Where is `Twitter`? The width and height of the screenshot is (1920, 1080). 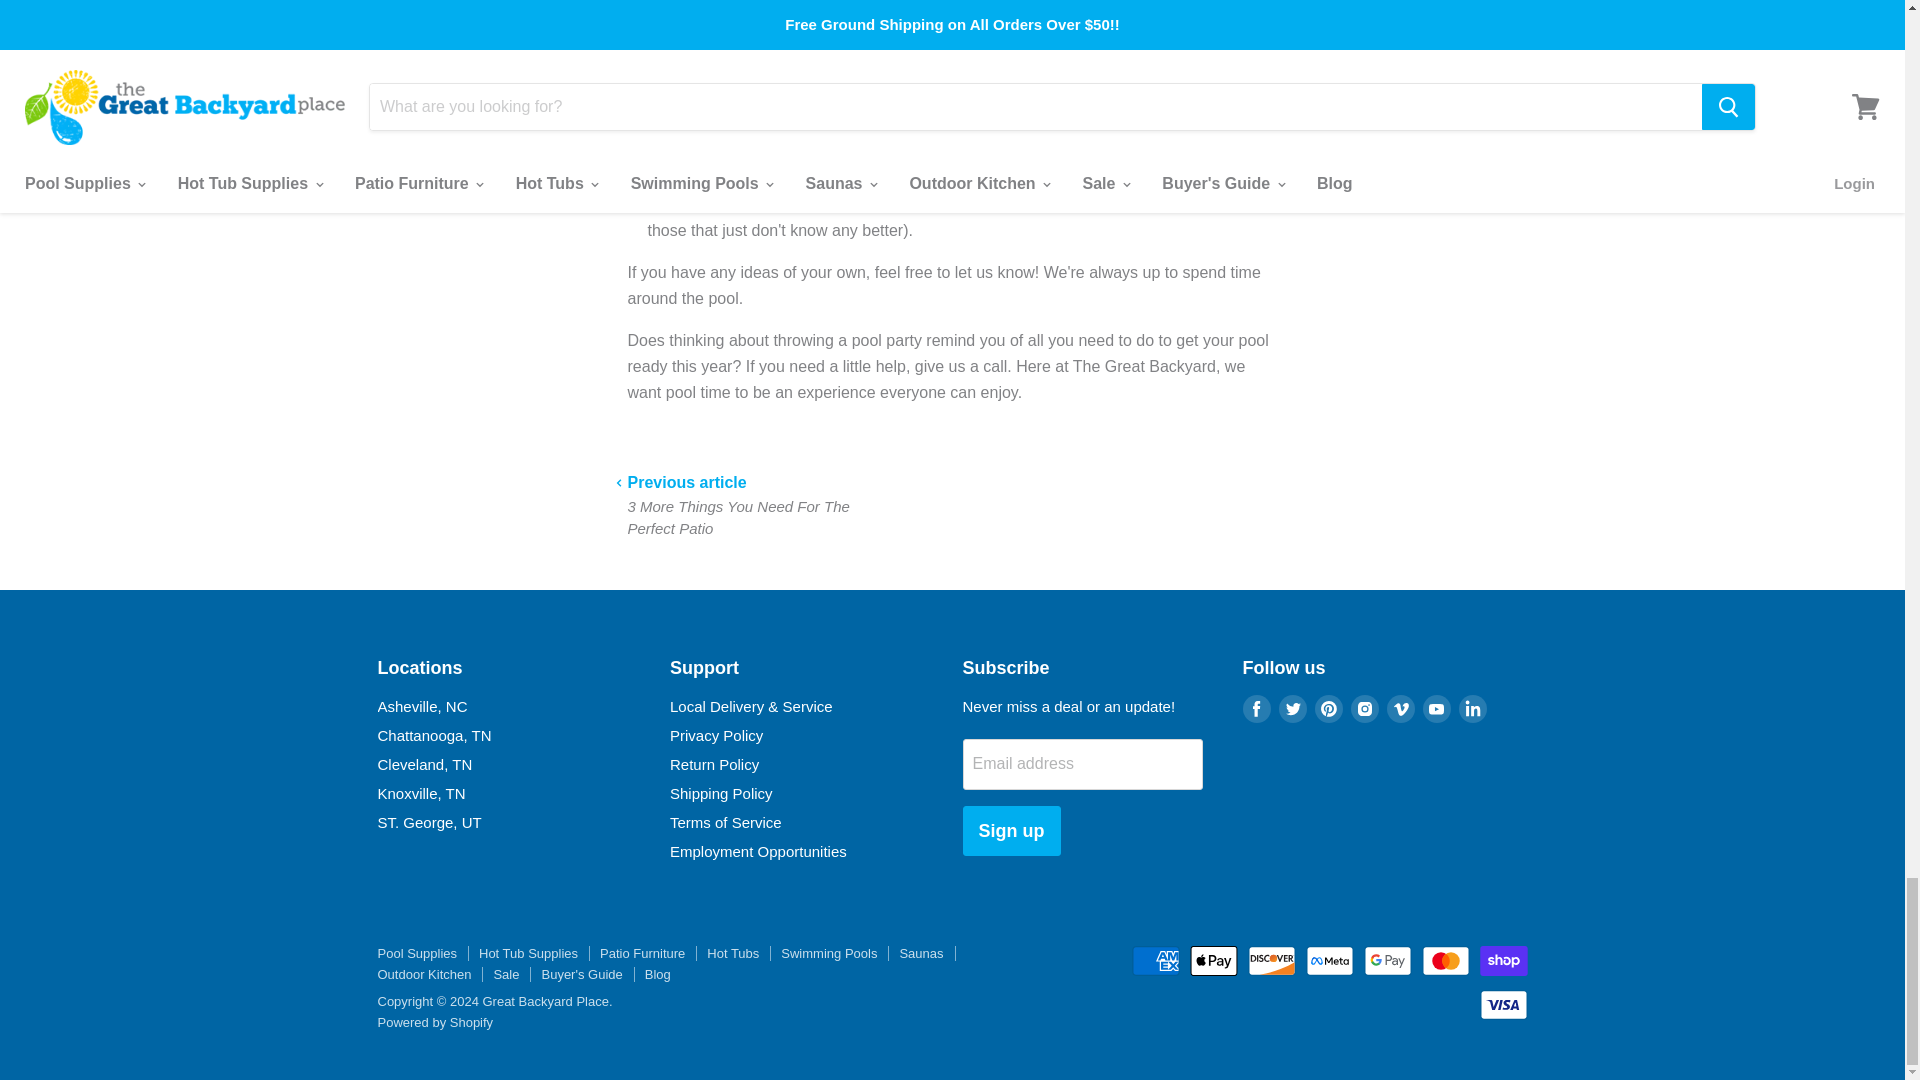 Twitter is located at coordinates (1292, 708).